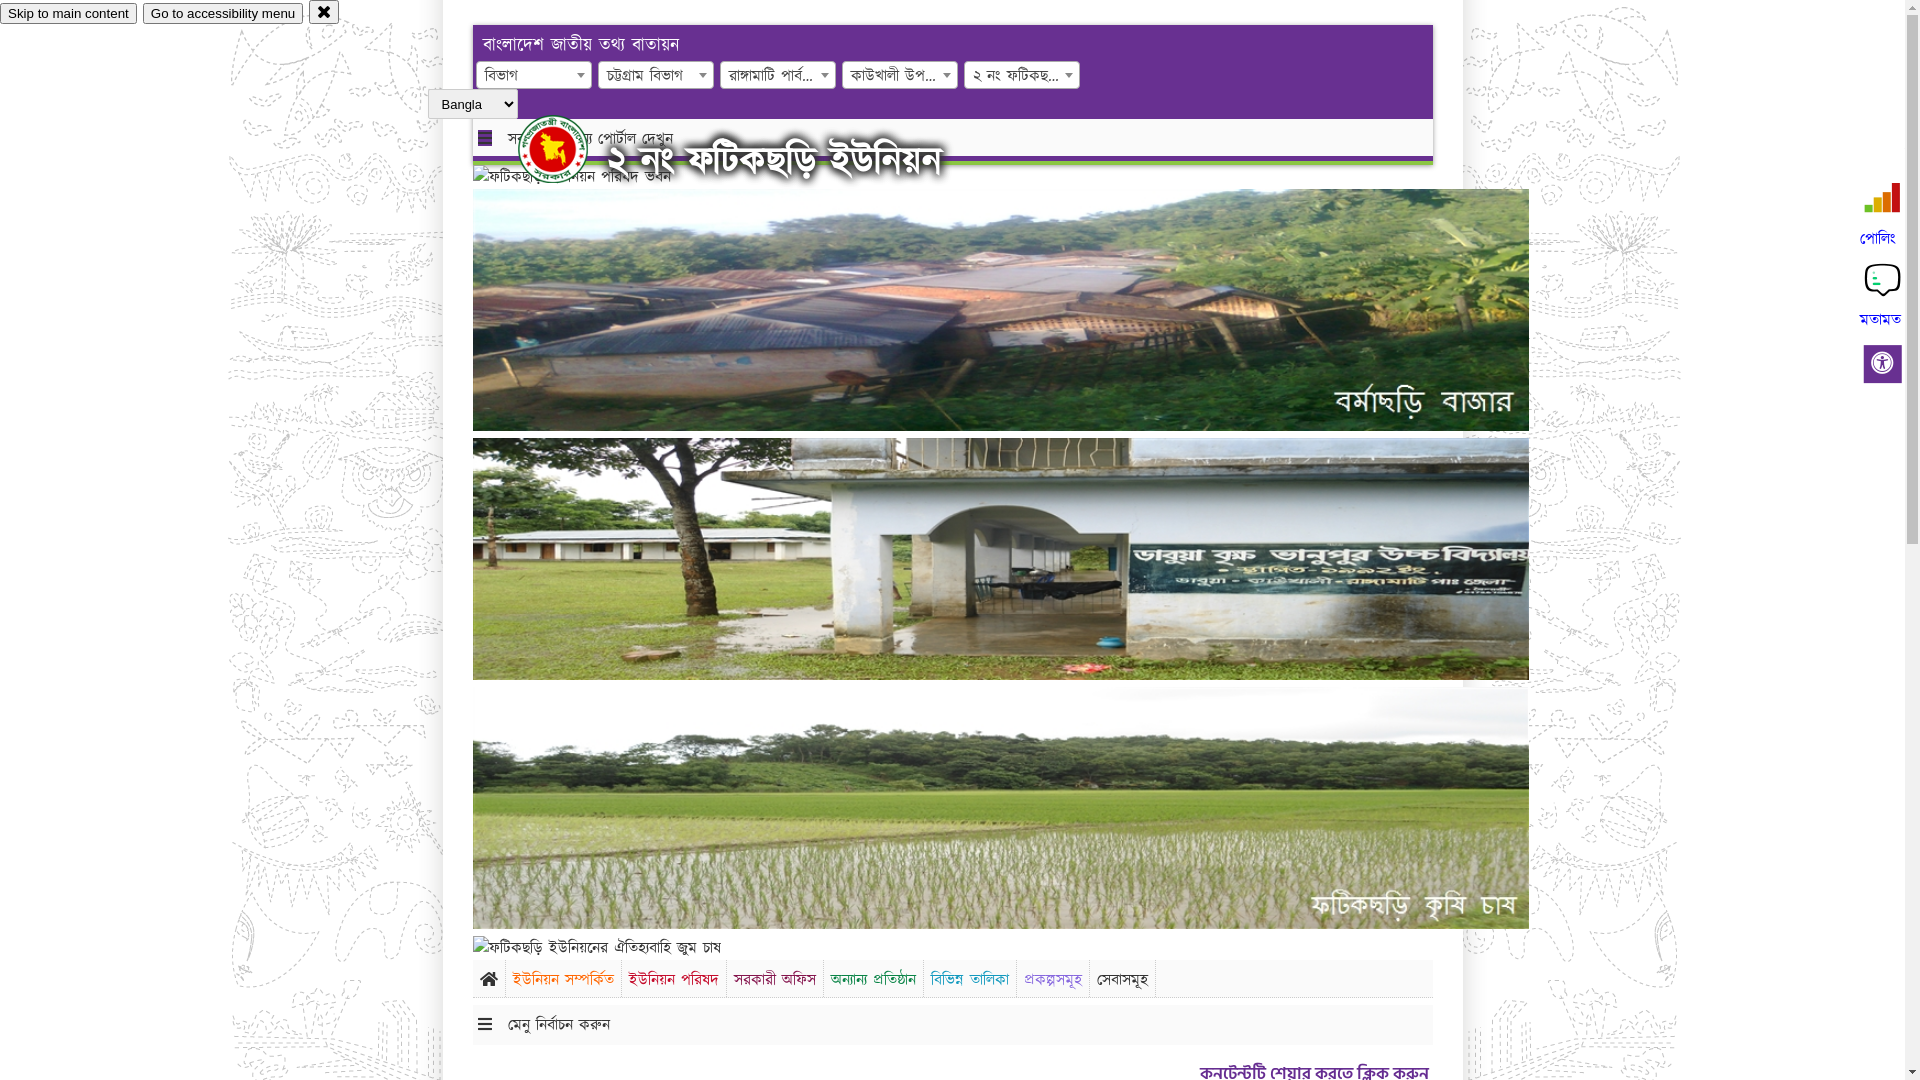 This screenshot has width=1920, height=1080. I want to click on Skip to main content, so click(68, 14).